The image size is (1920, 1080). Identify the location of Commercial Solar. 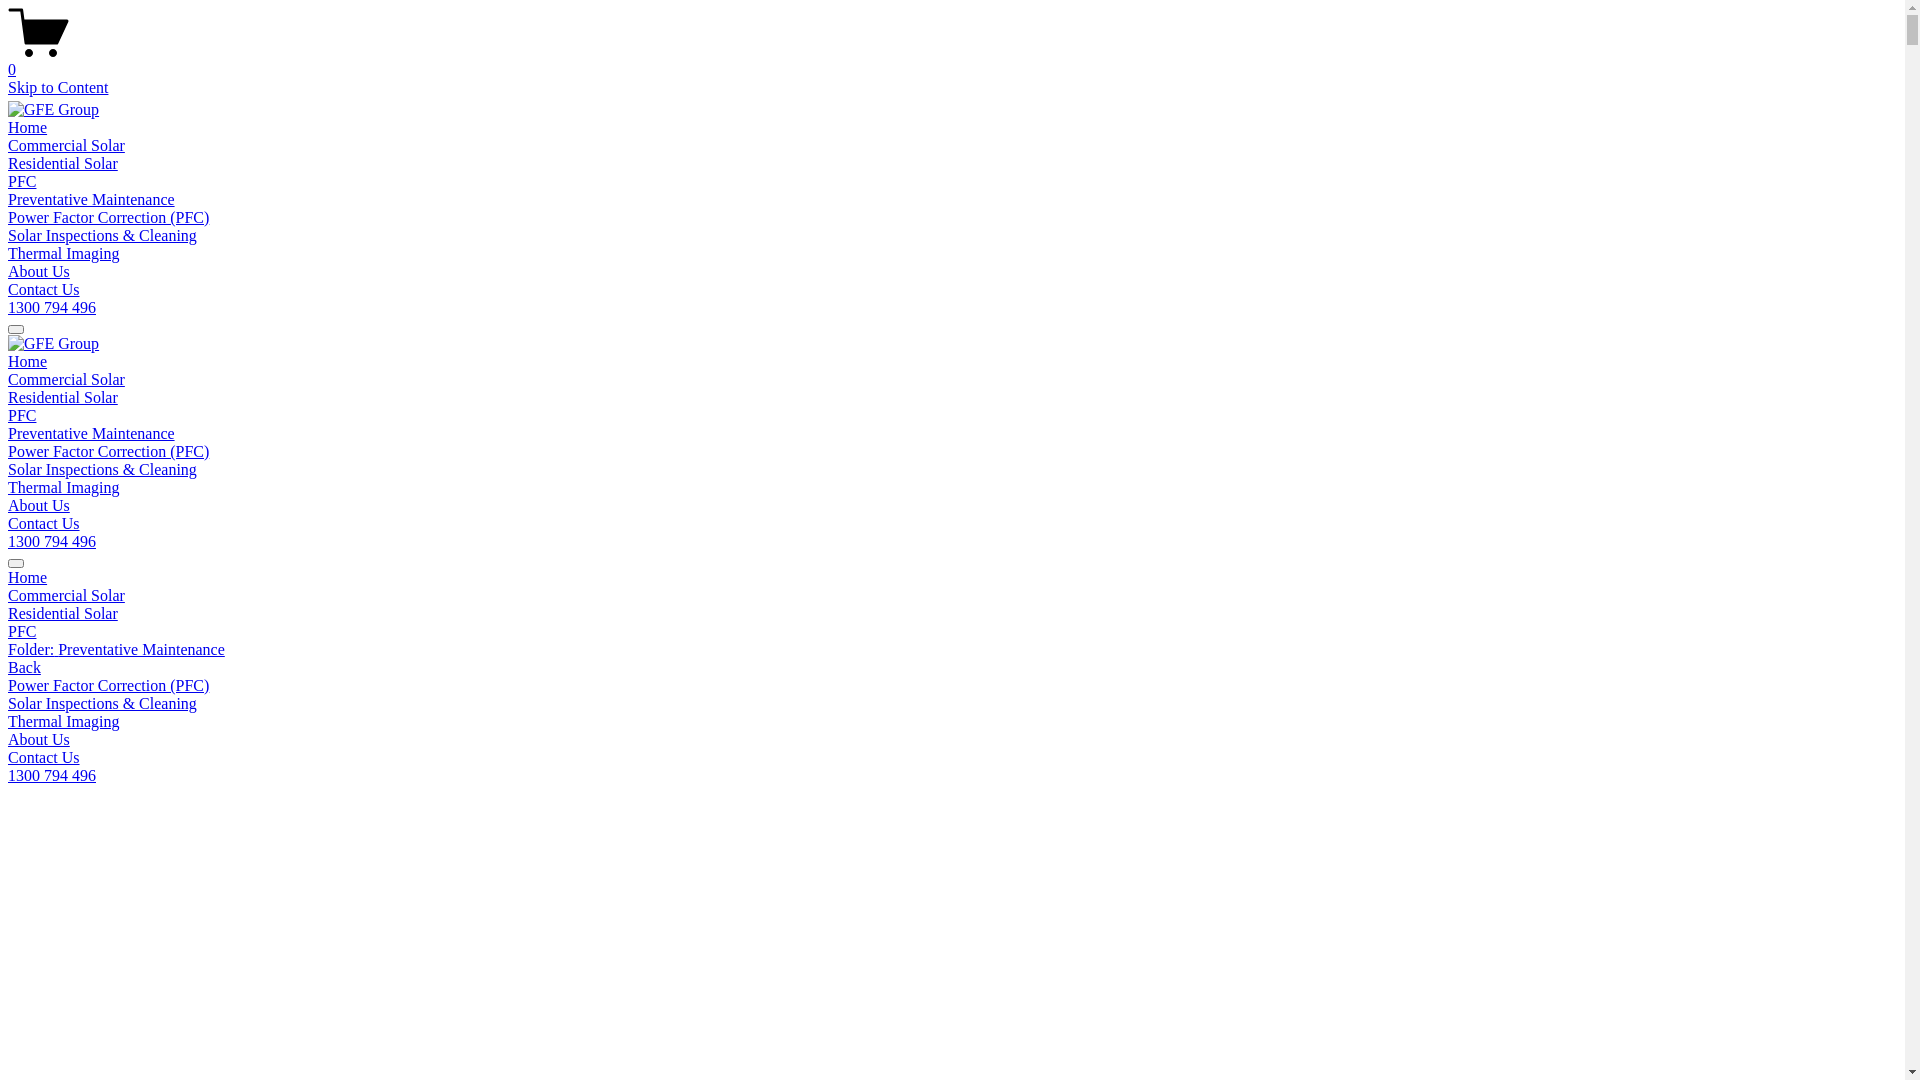
(952, 596).